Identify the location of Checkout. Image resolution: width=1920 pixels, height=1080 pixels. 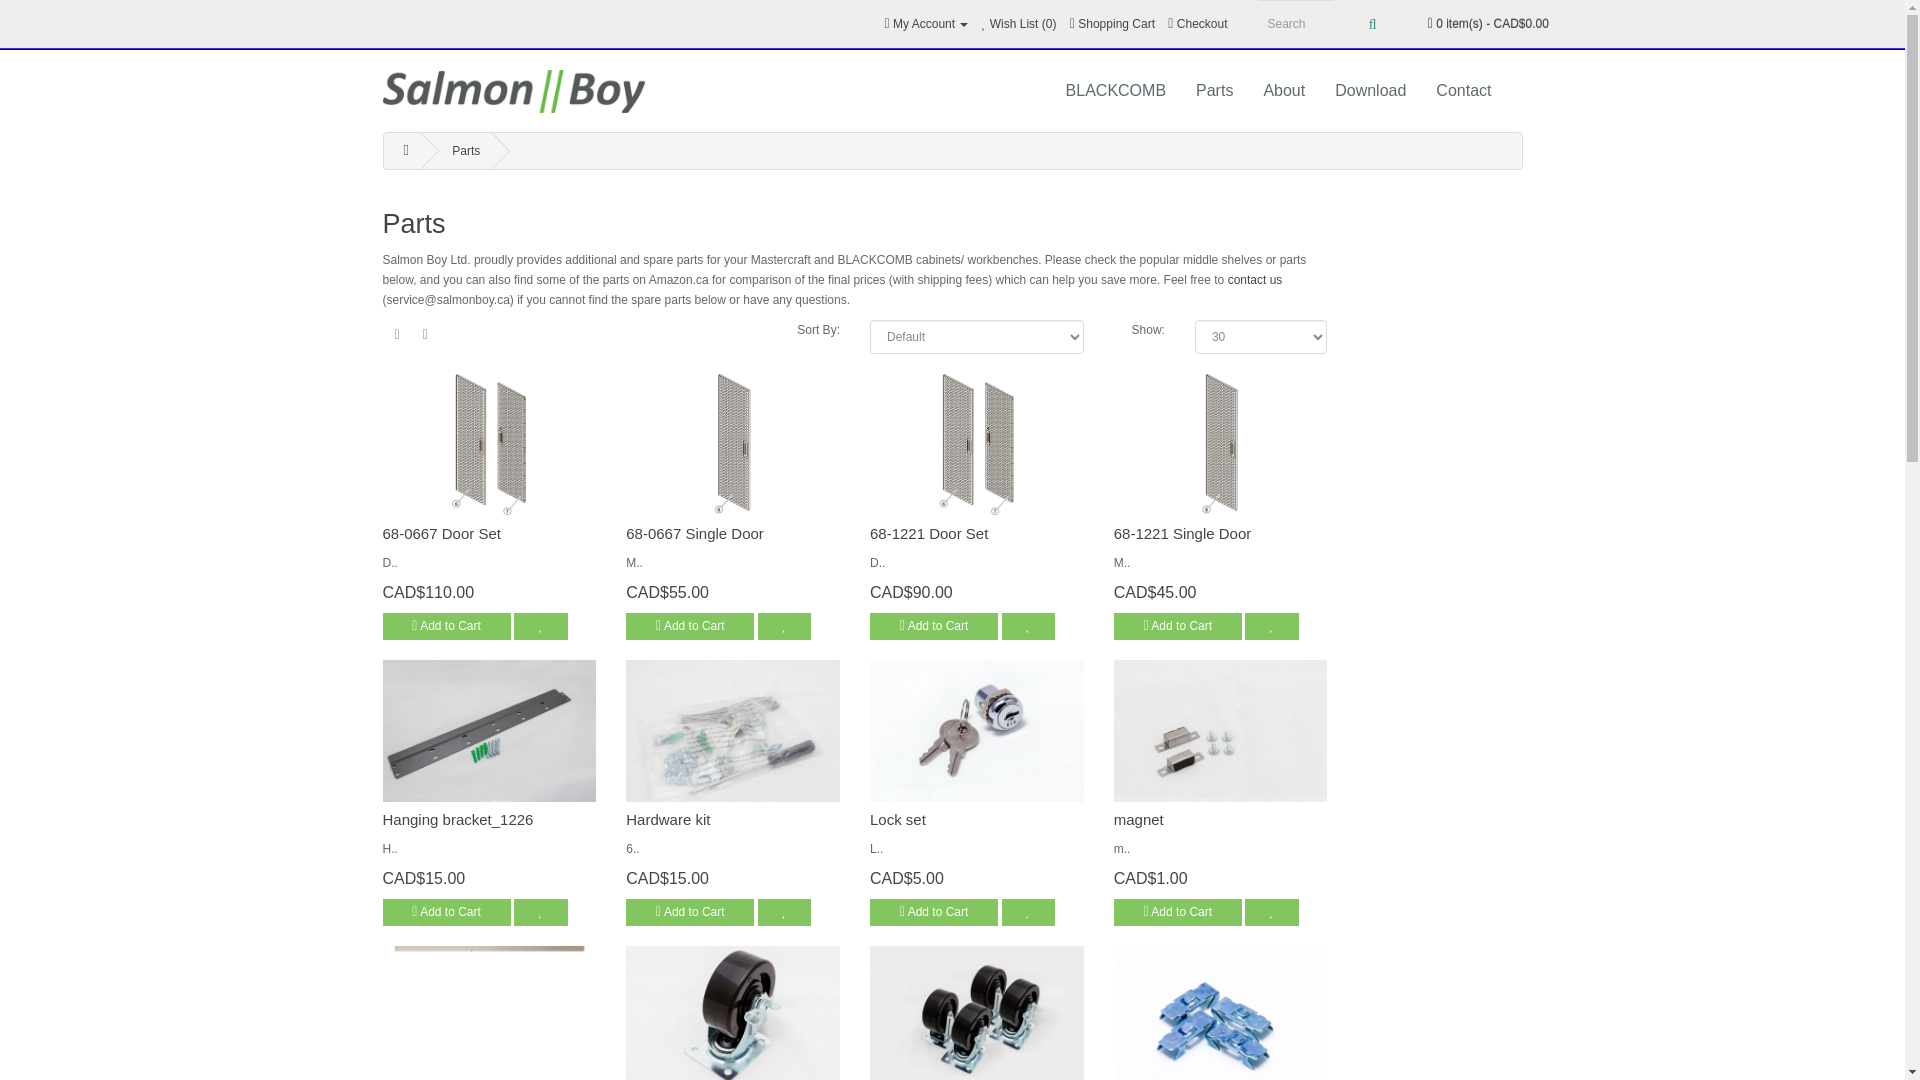
(1196, 24).